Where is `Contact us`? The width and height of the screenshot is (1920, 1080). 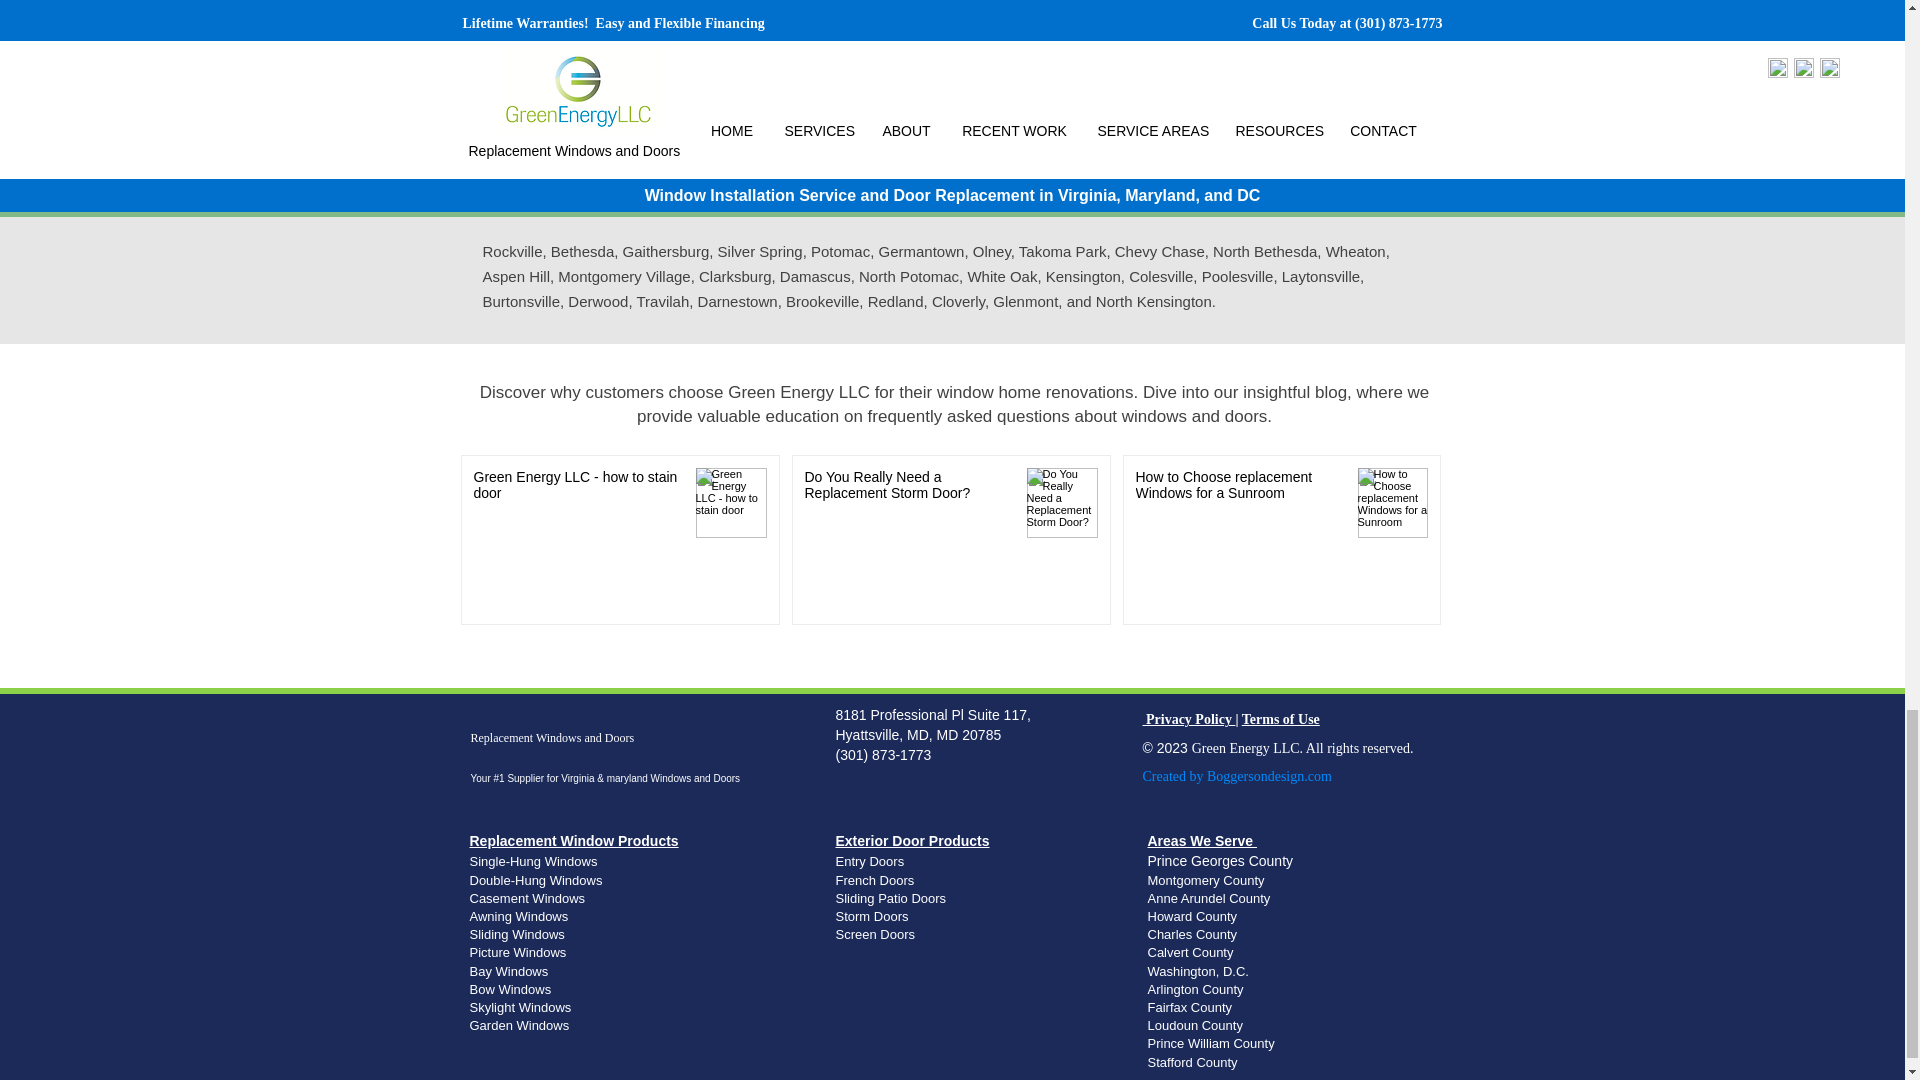 Contact us is located at coordinates (1086, 78).